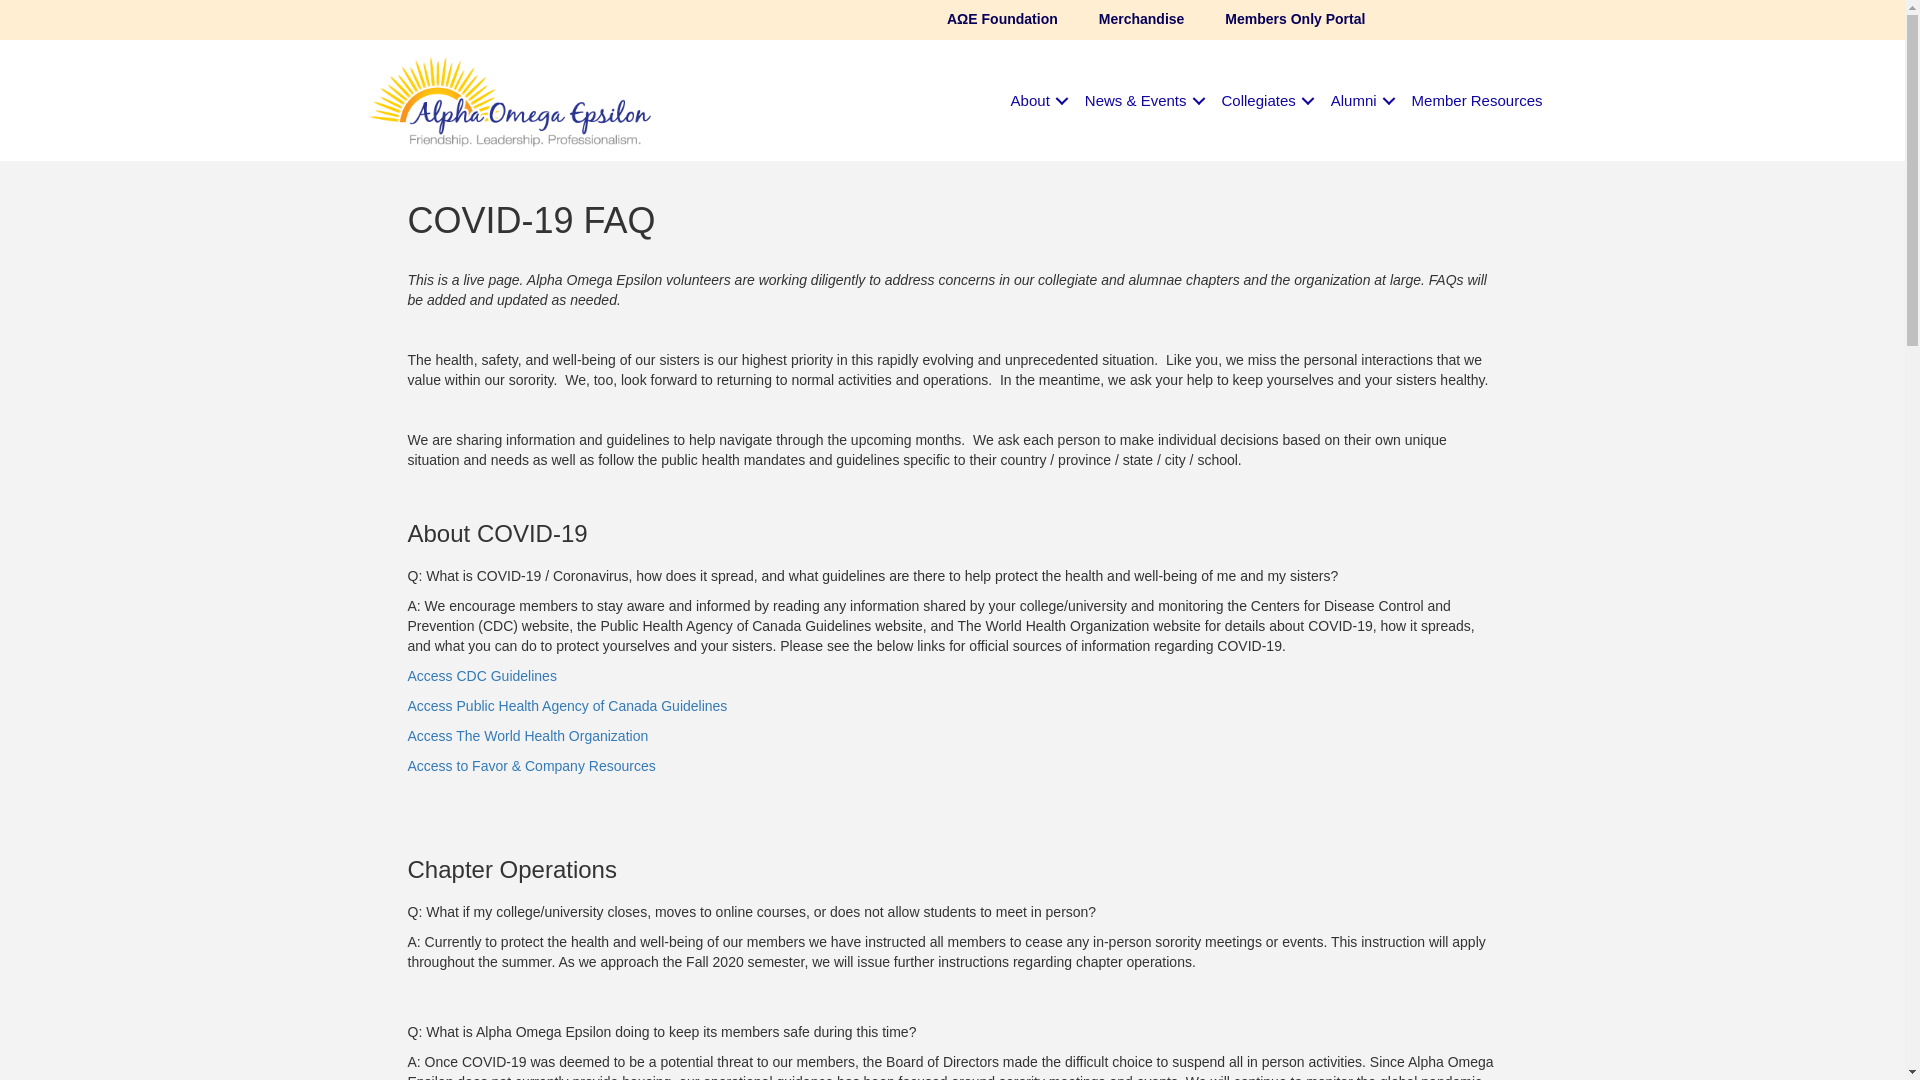 The image size is (1920, 1080). What do you see at coordinates (567, 705) in the screenshot?
I see `Access Public Health Agency of Canada Guidelines` at bounding box center [567, 705].